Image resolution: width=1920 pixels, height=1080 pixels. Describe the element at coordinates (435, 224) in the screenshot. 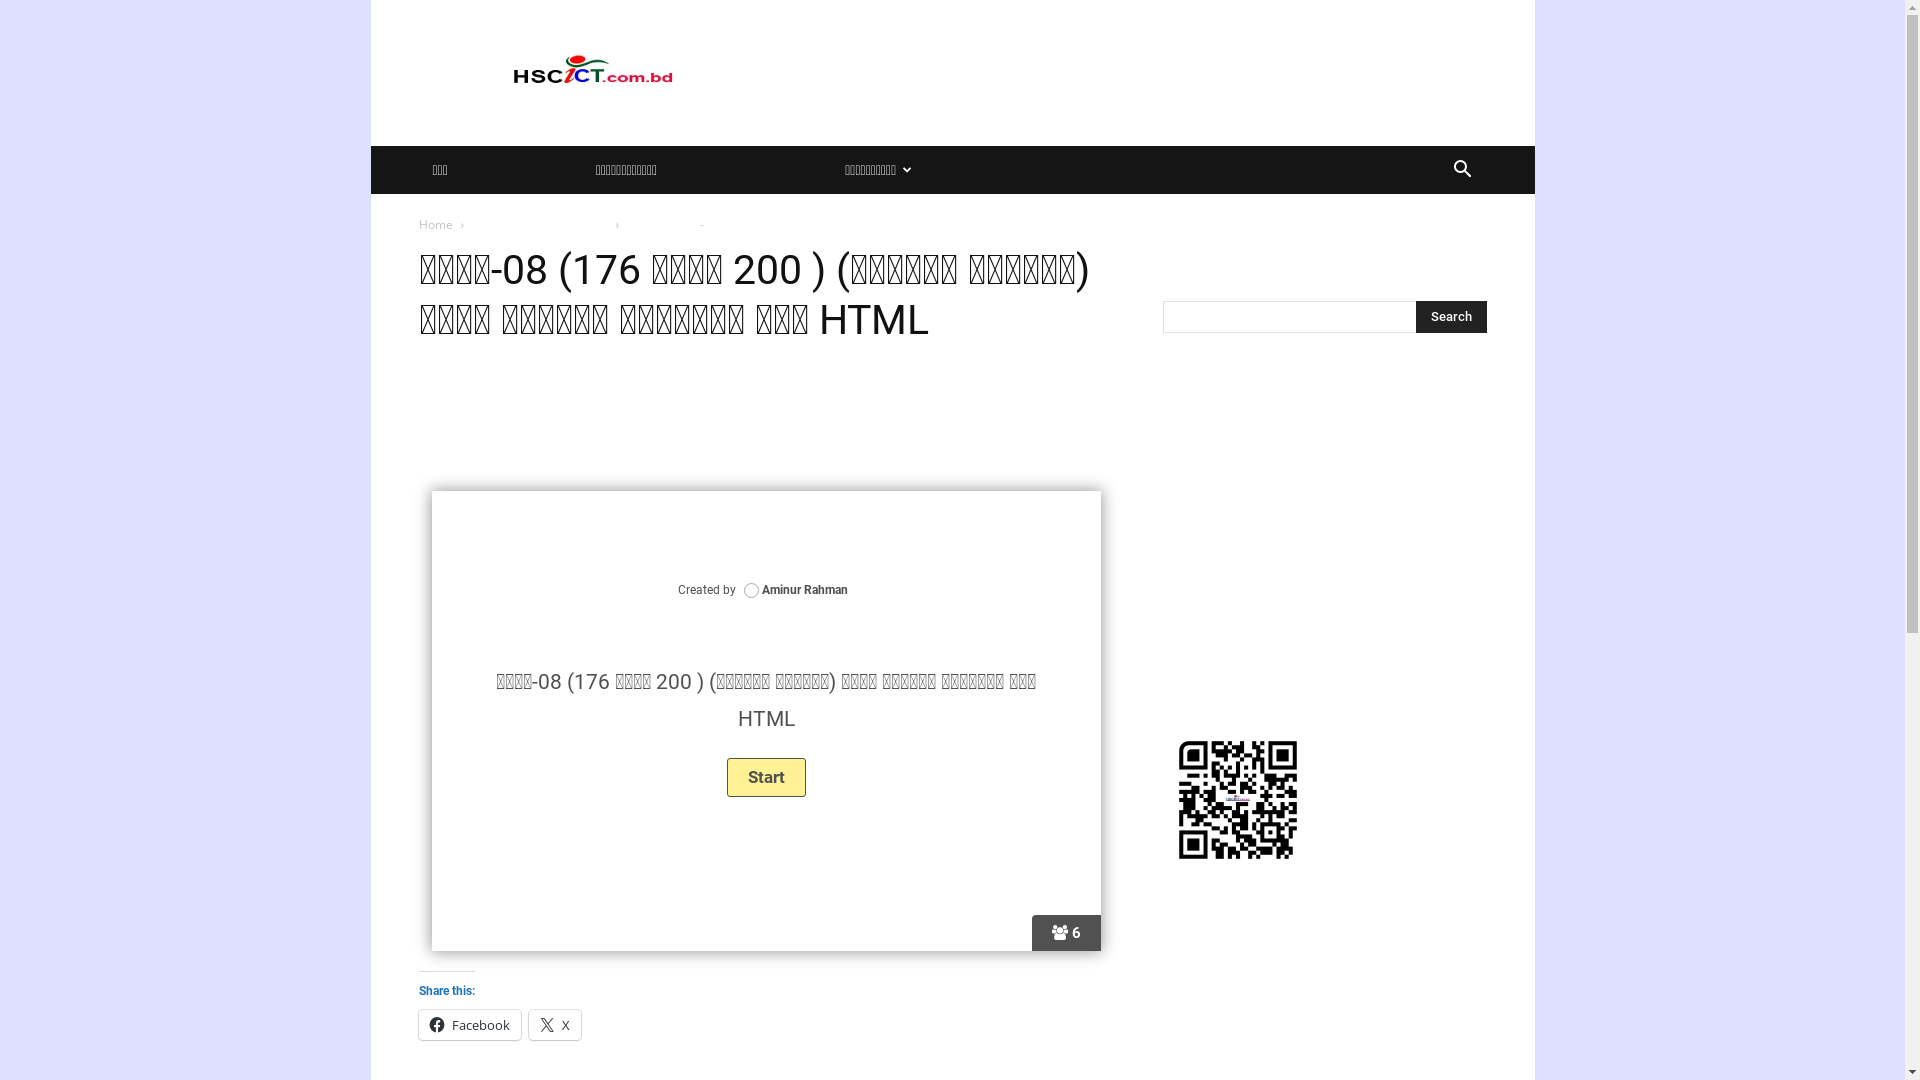

I see `Home` at that location.